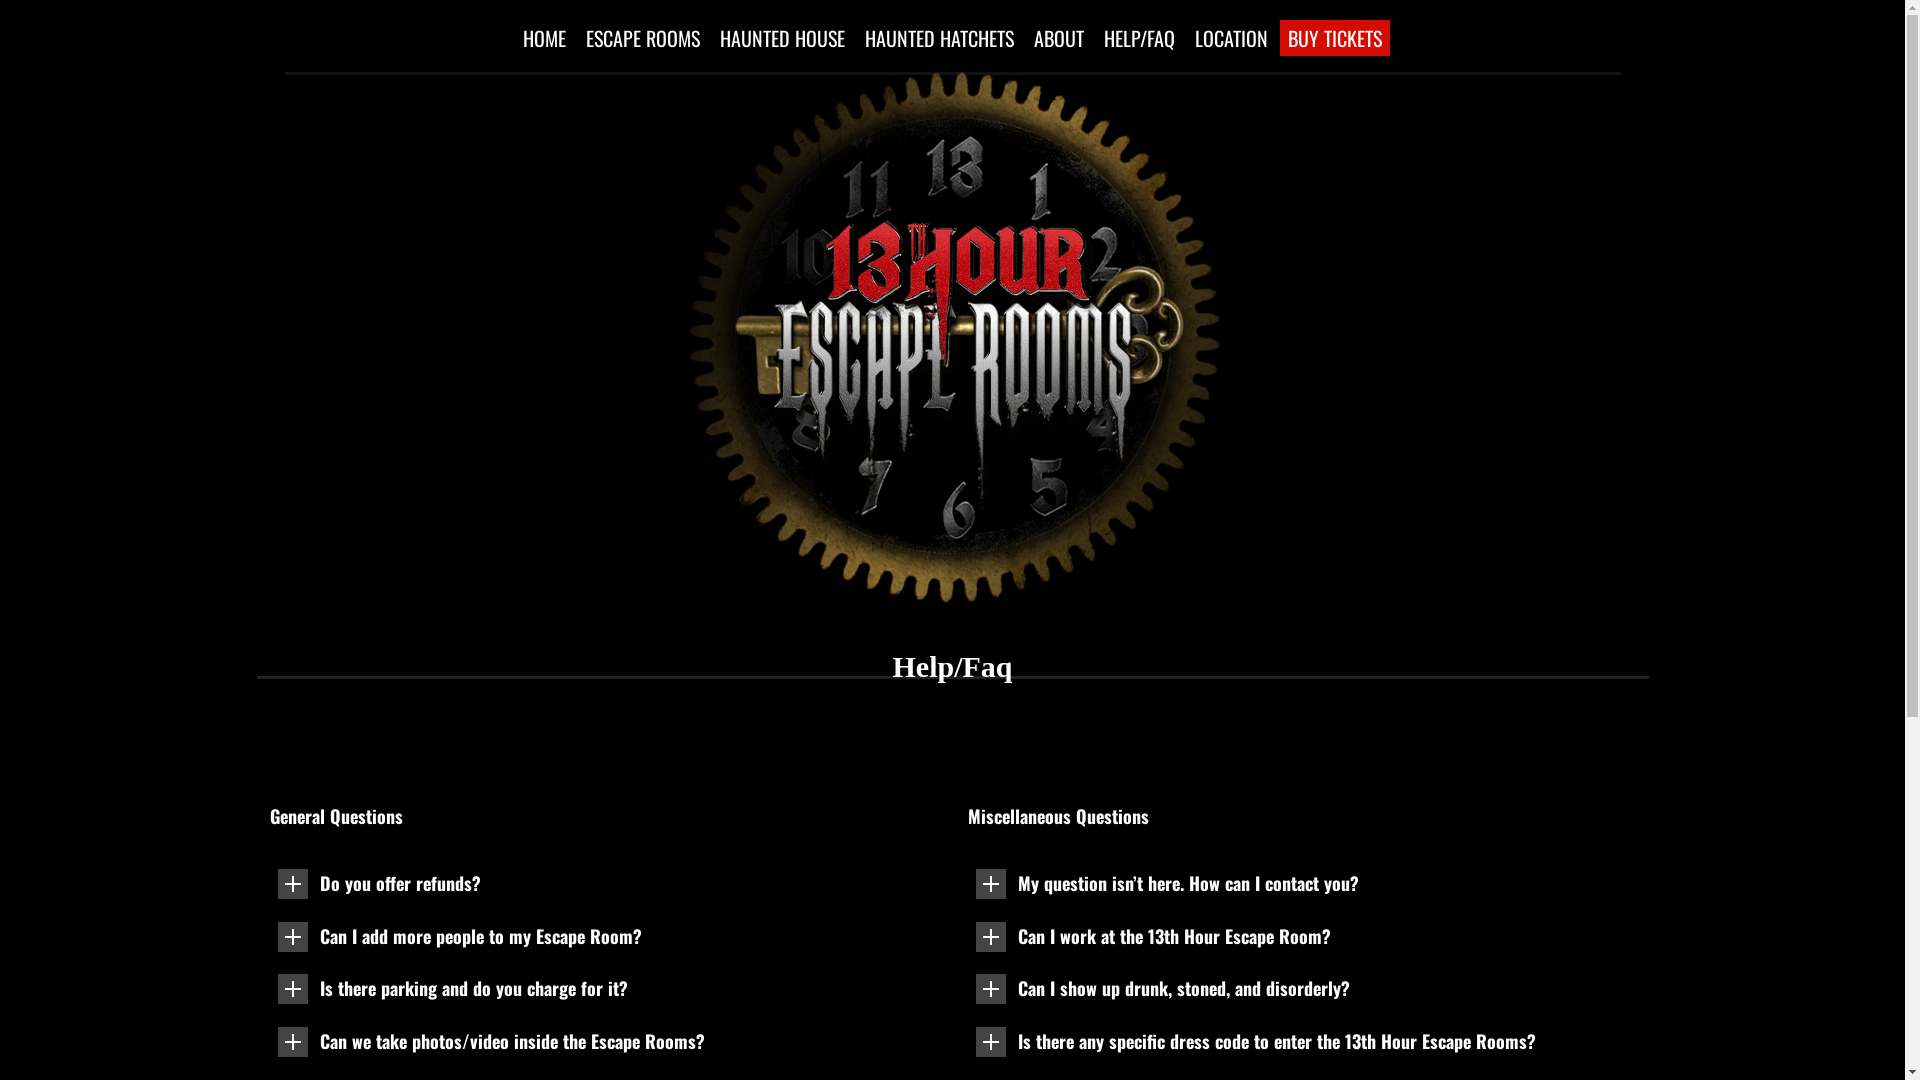 This screenshot has height=1080, width=1920. Describe the element at coordinates (1059, 38) in the screenshot. I see `ABOUT` at that location.